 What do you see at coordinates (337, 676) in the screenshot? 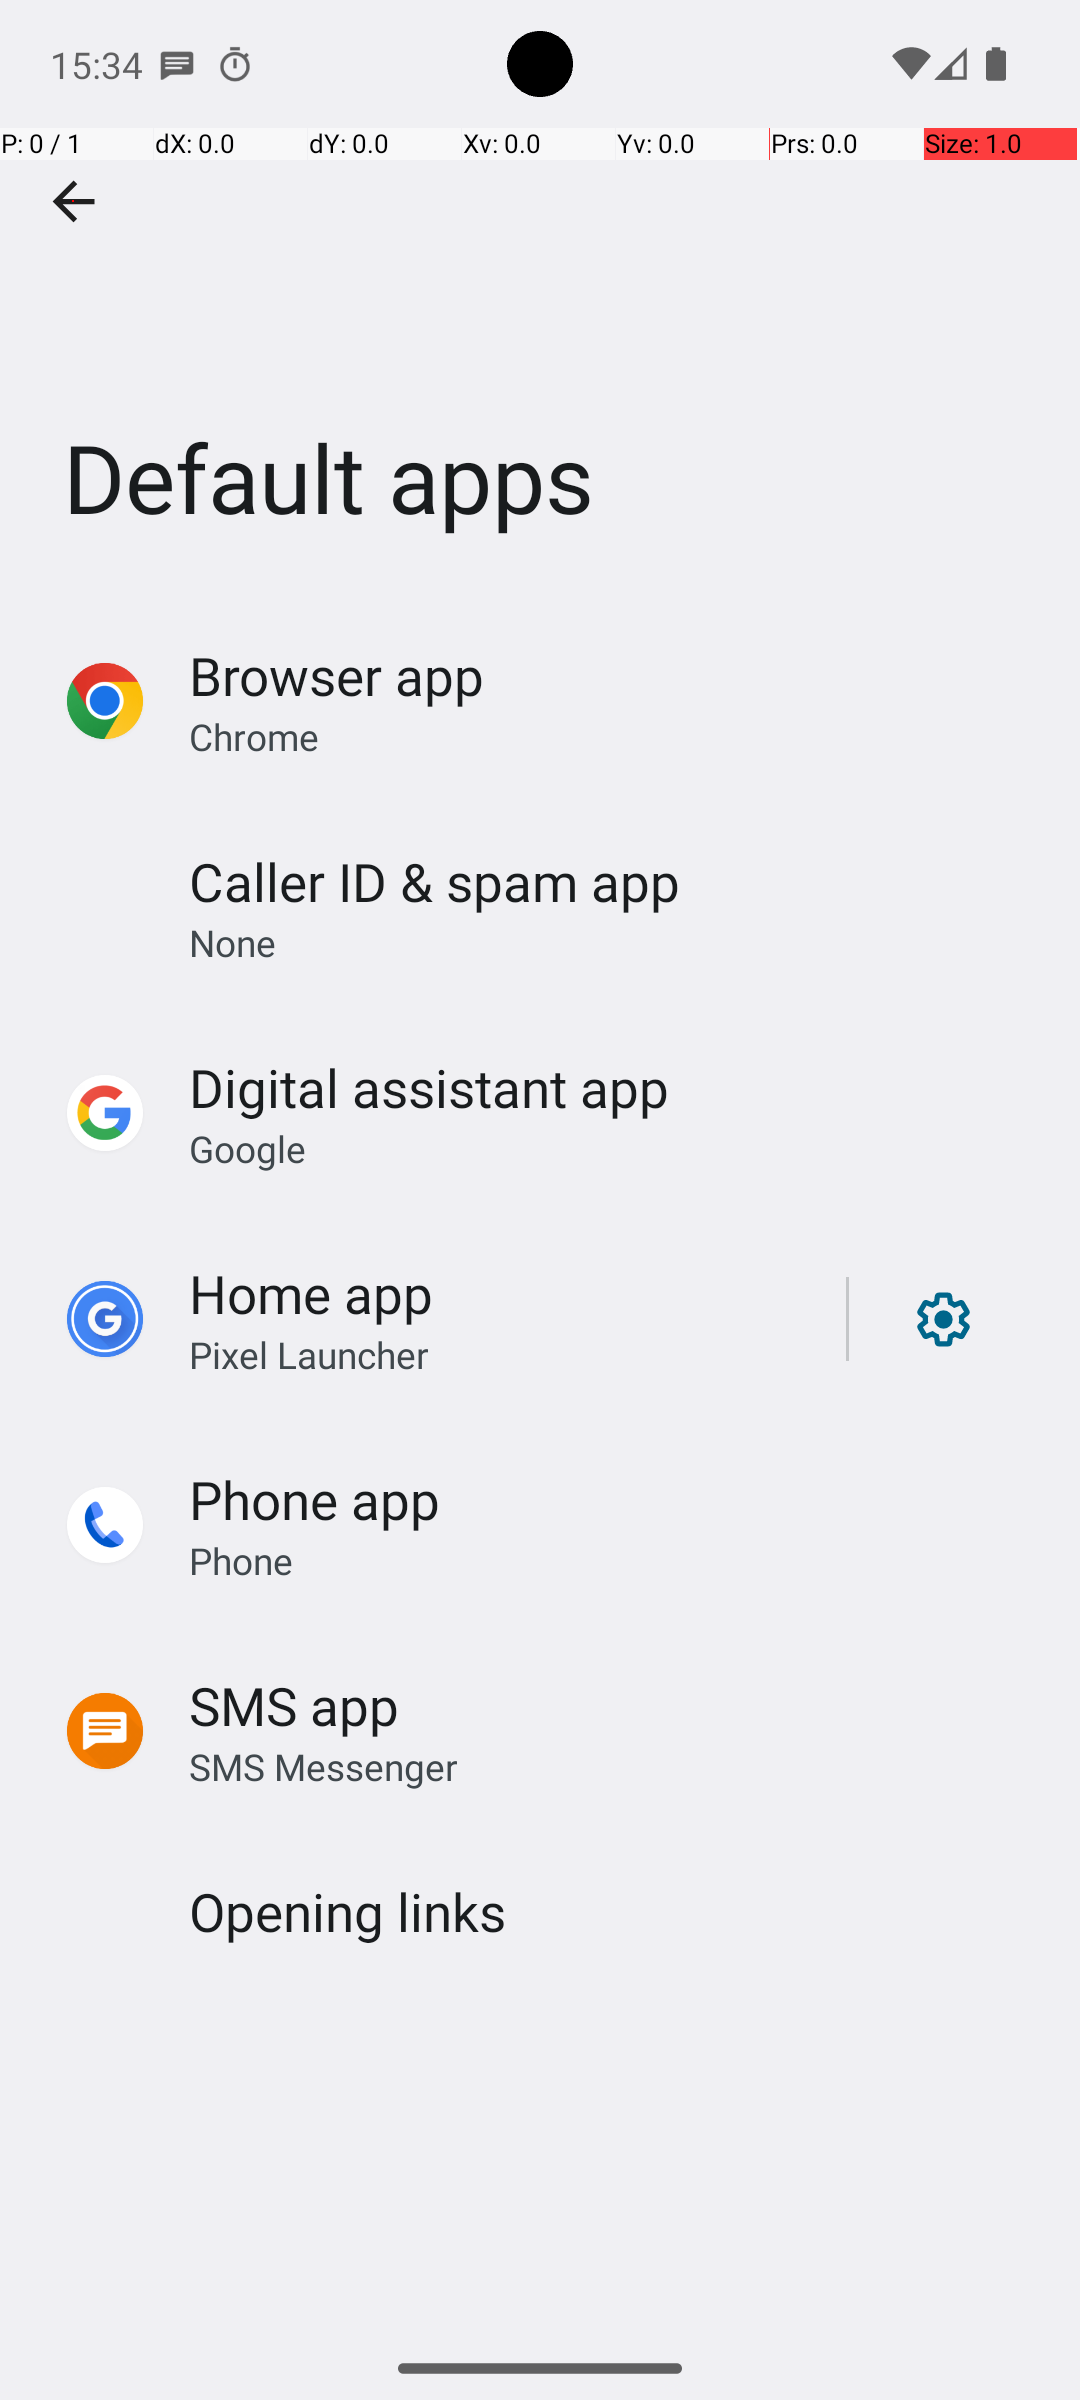
I see `Browser app` at bounding box center [337, 676].